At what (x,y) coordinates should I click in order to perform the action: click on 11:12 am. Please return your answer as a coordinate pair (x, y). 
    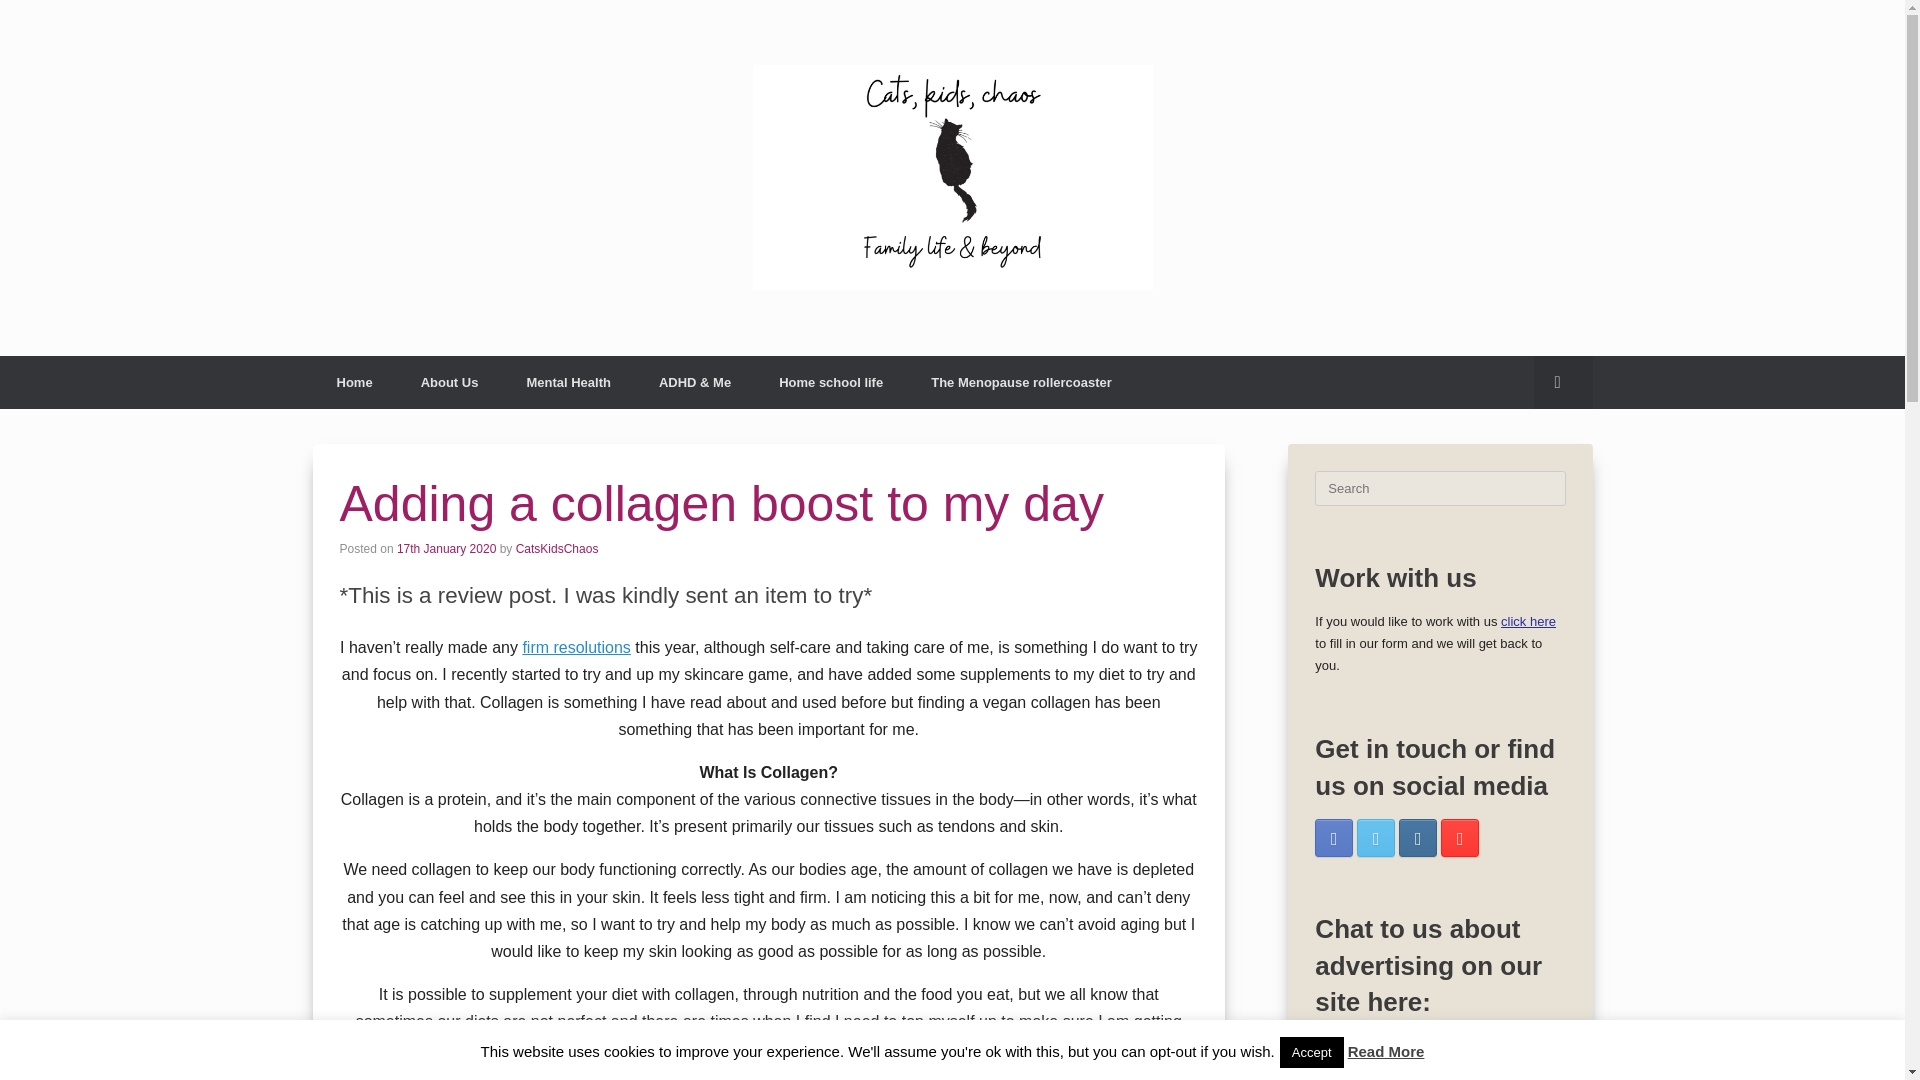
    Looking at the image, I should click on (446, 549).